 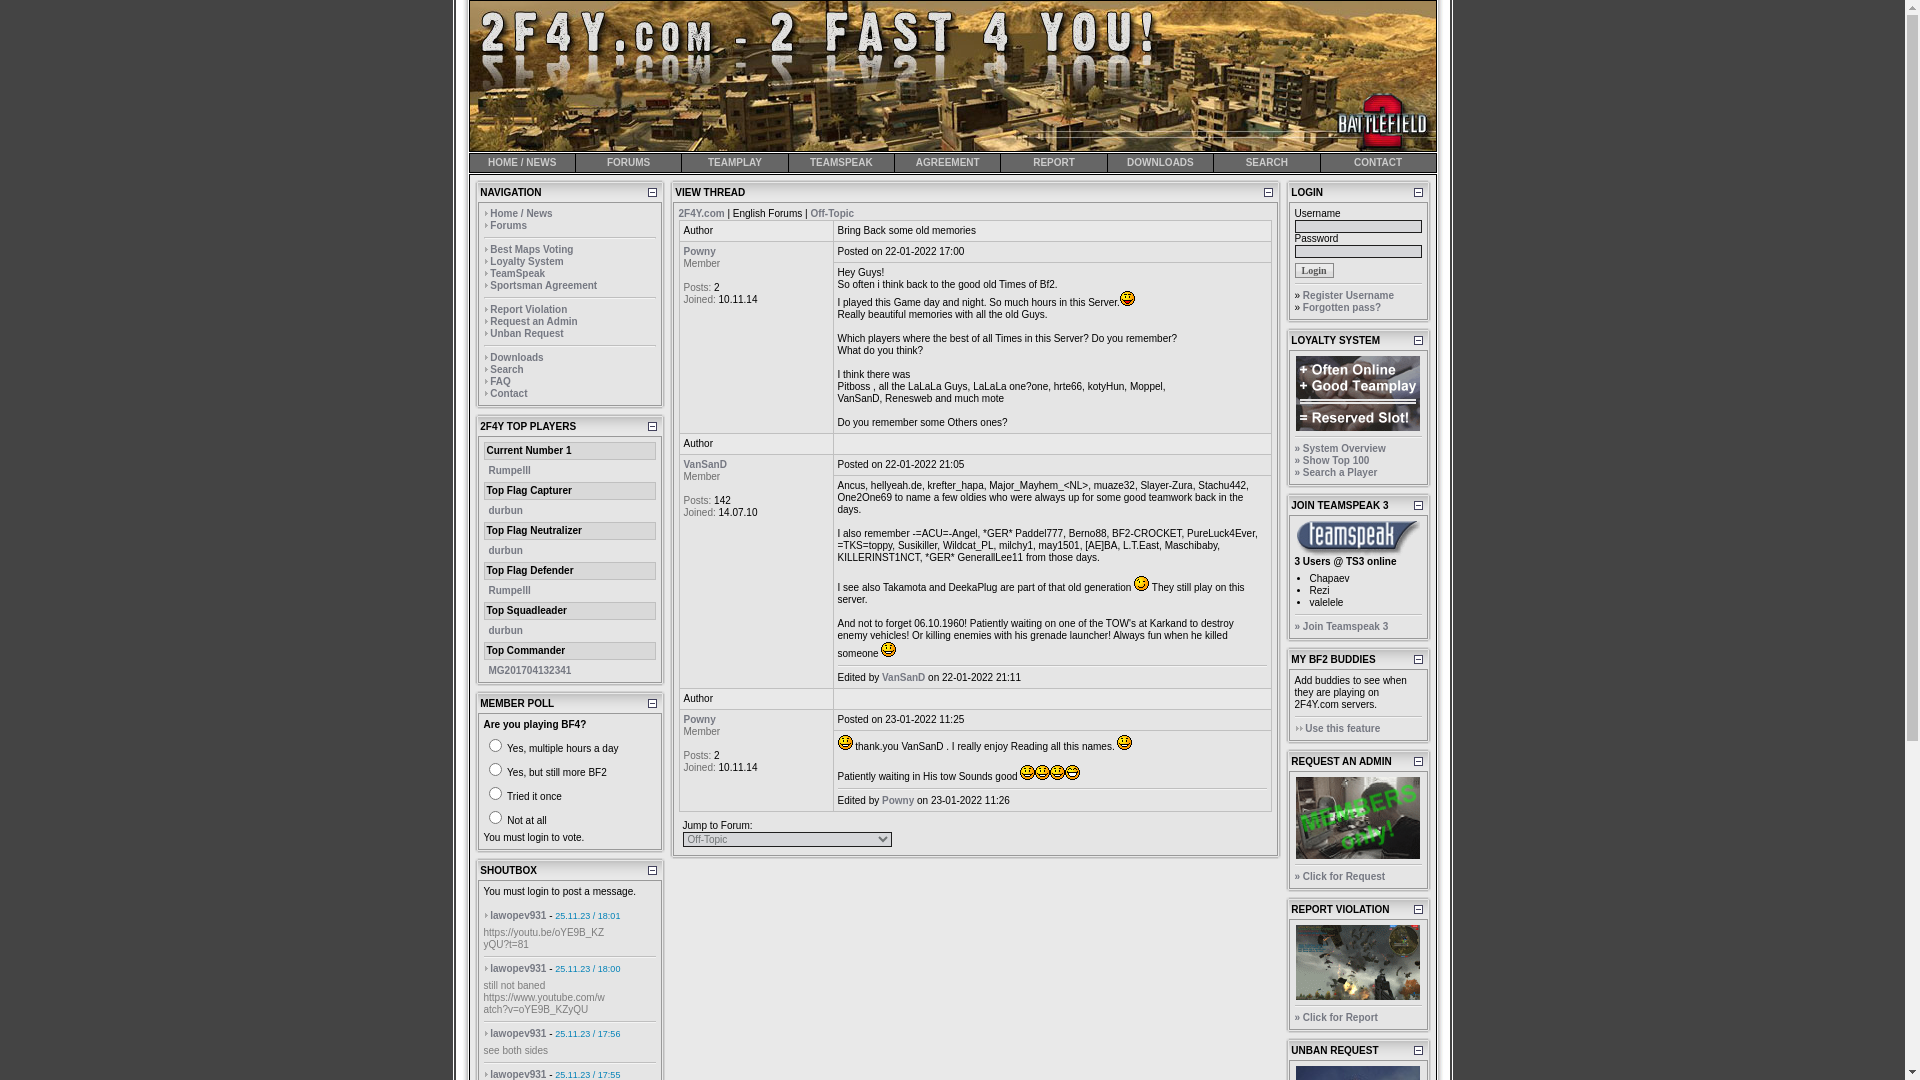 I want to click on HOME / NEWS, so click(x=522, y=163).